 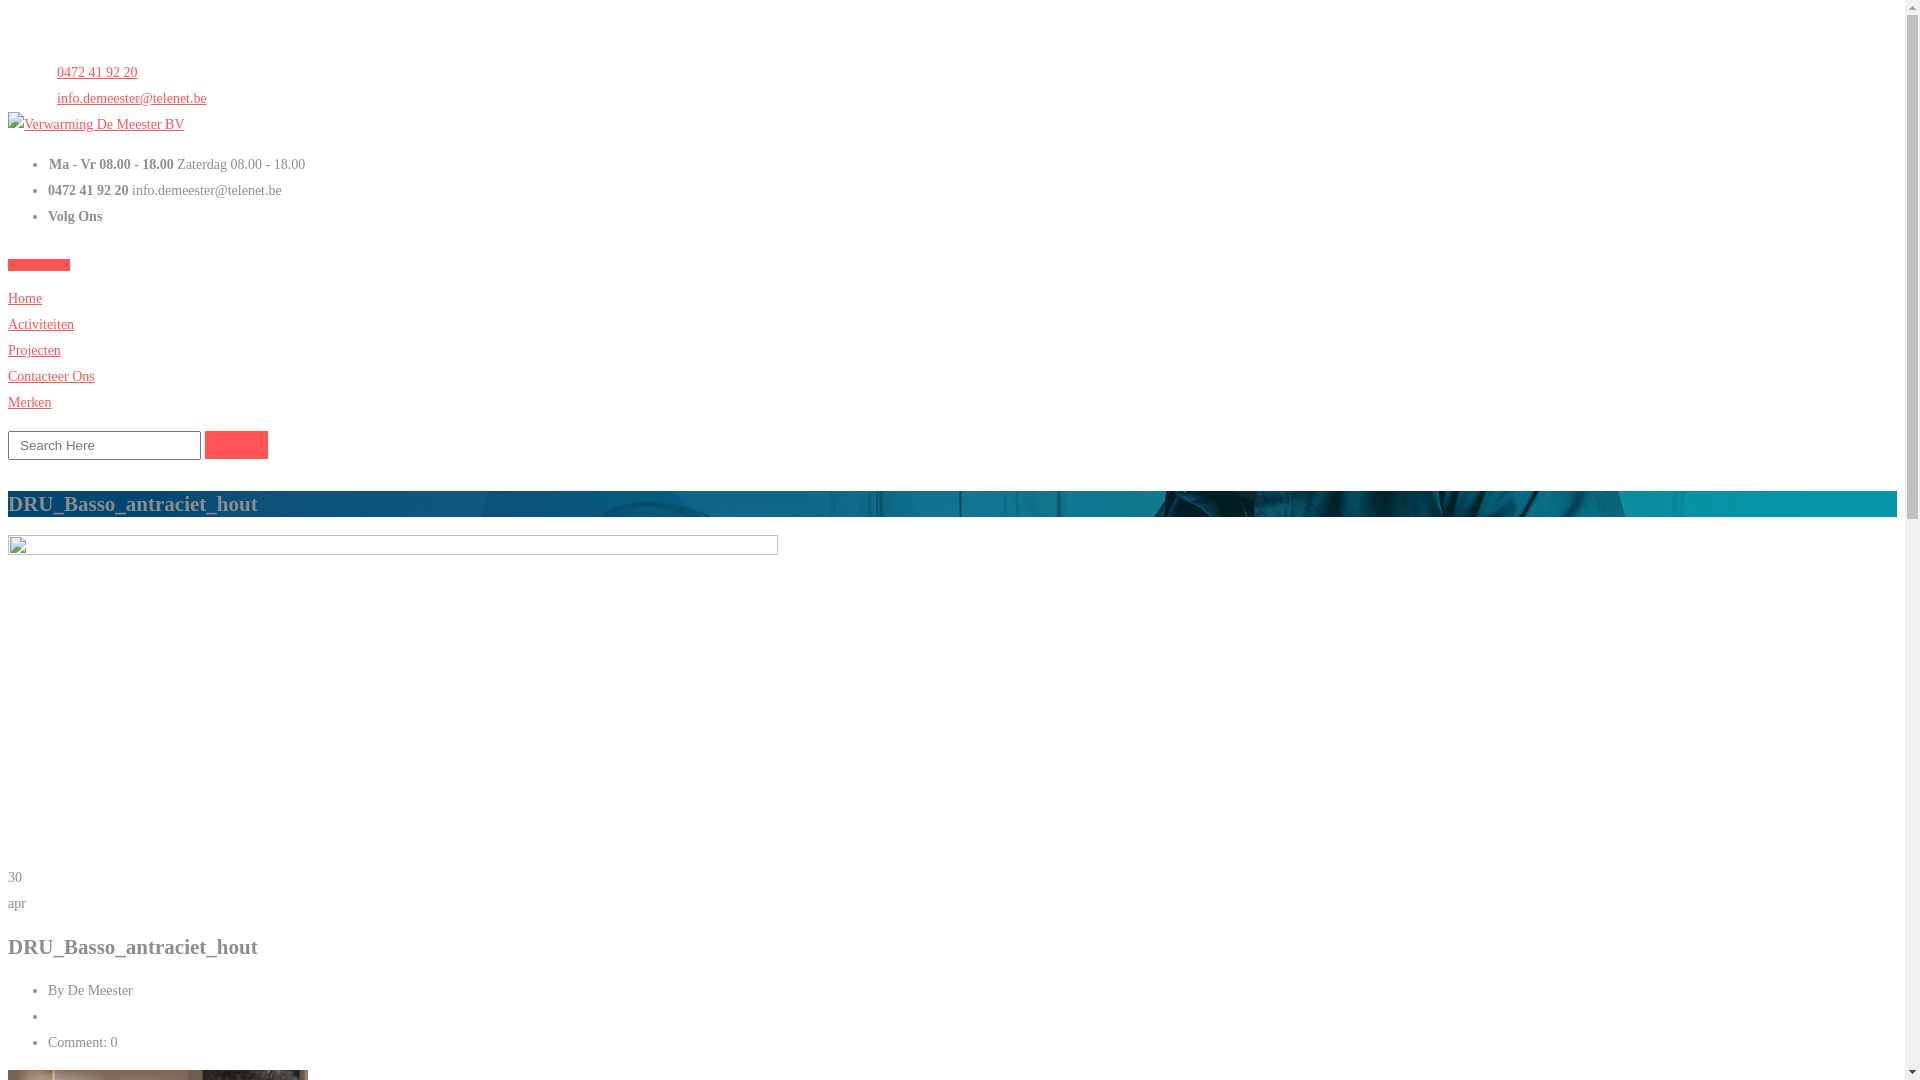 I want to click on Home, so click(x=25, y=298).